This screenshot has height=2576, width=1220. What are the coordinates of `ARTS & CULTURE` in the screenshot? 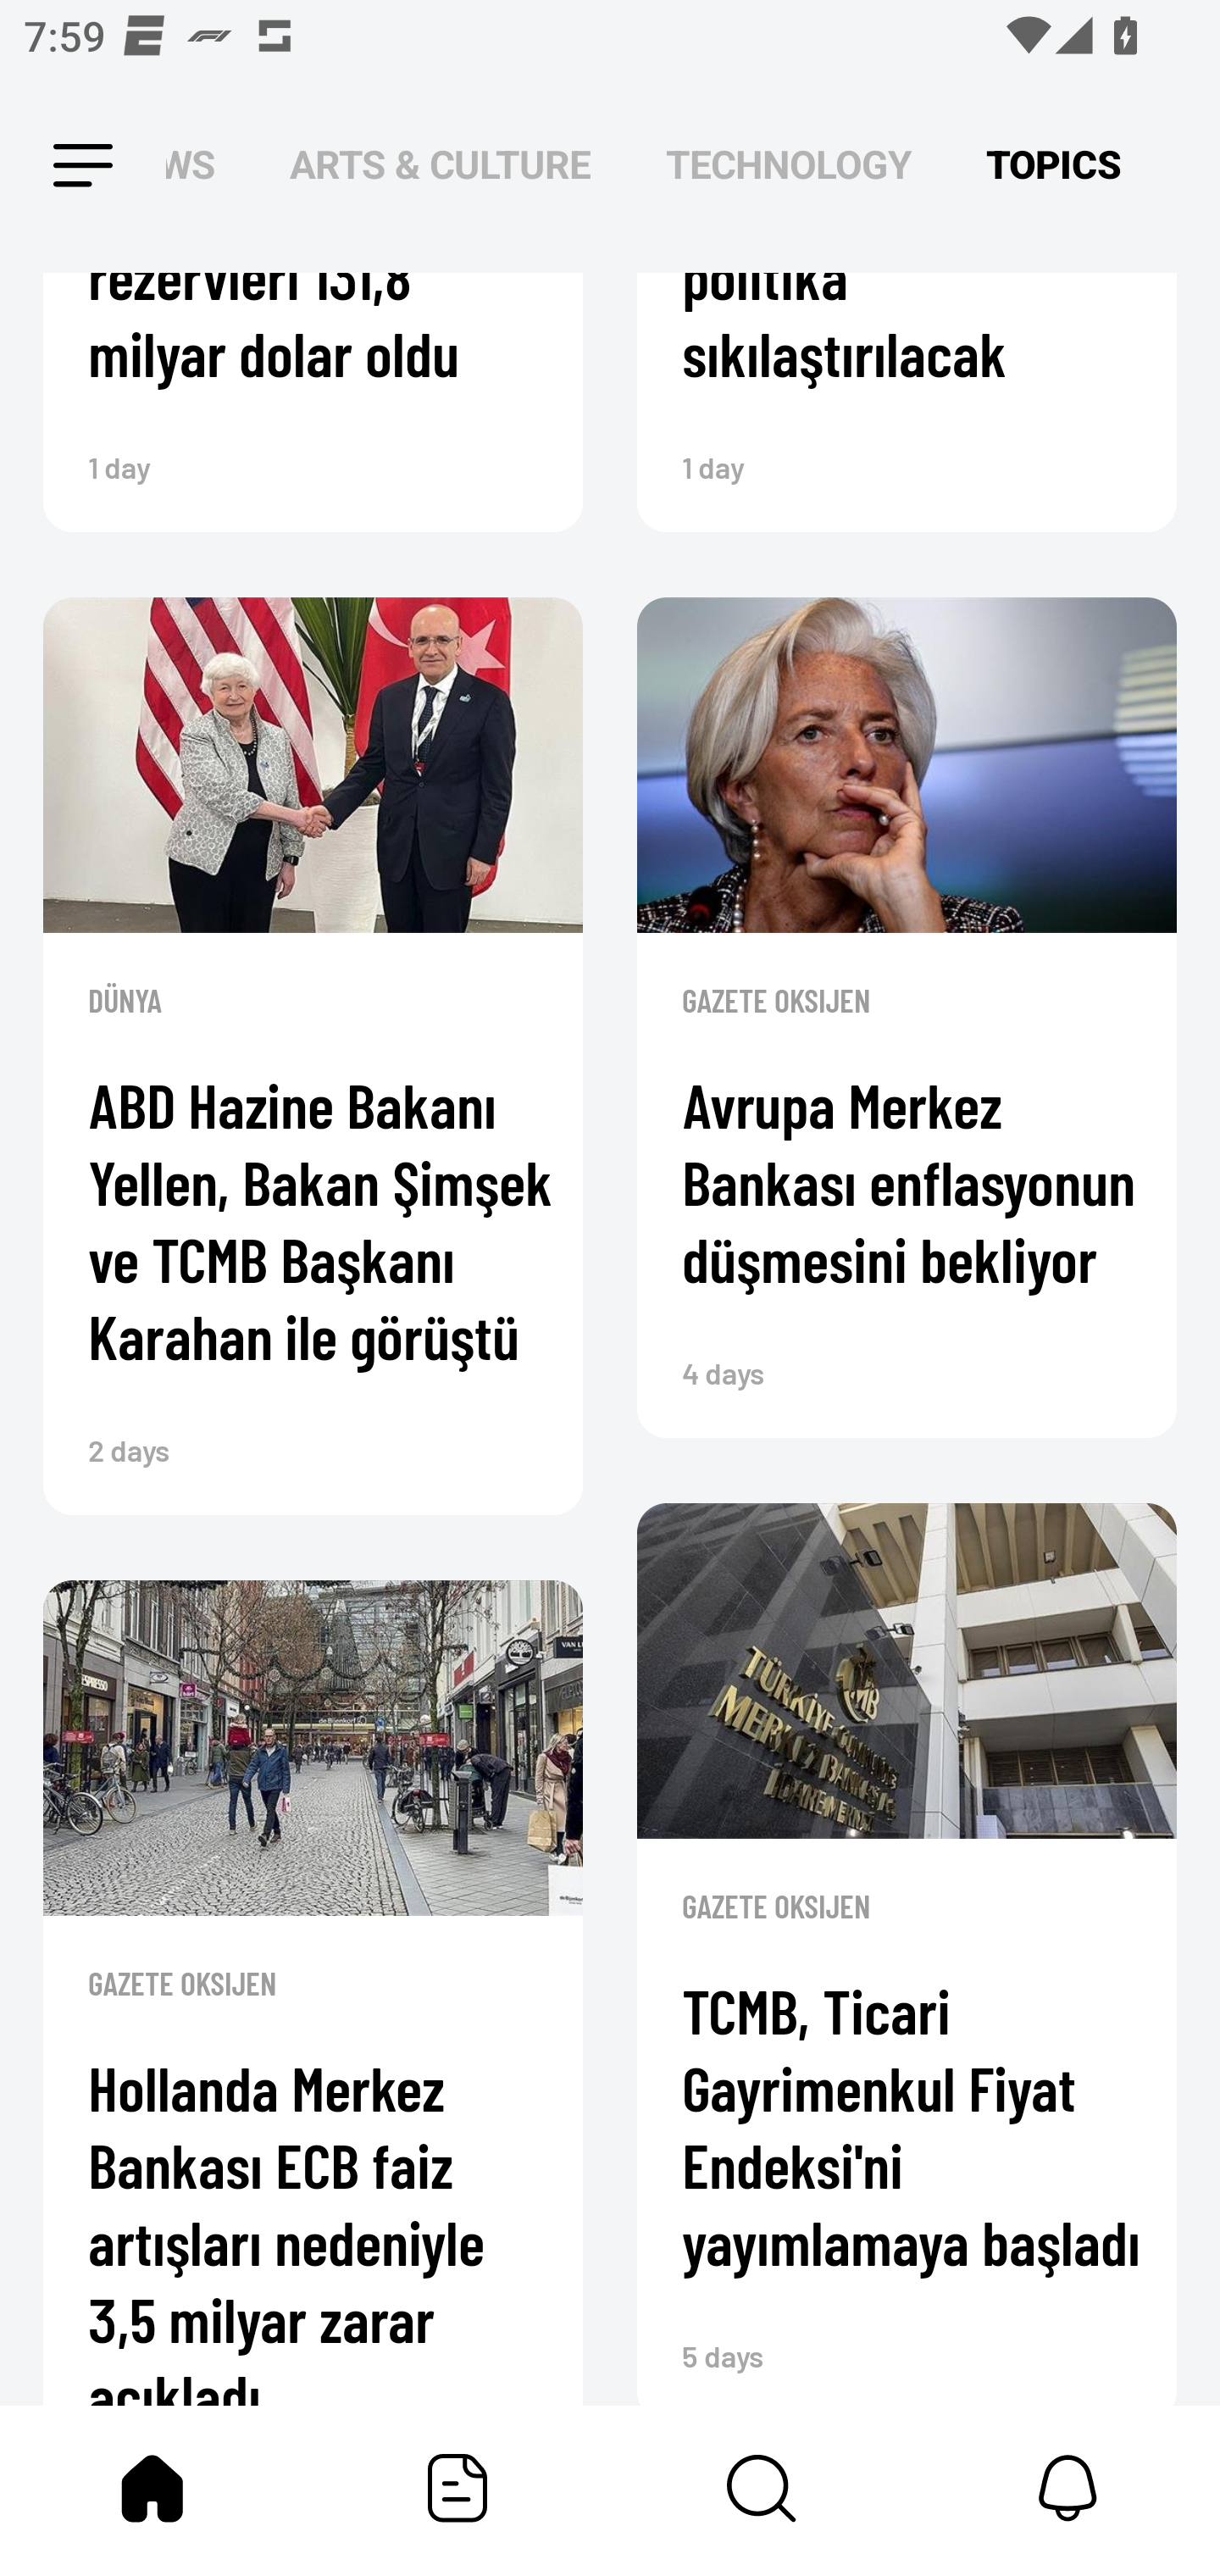 It's located at (441, 166).